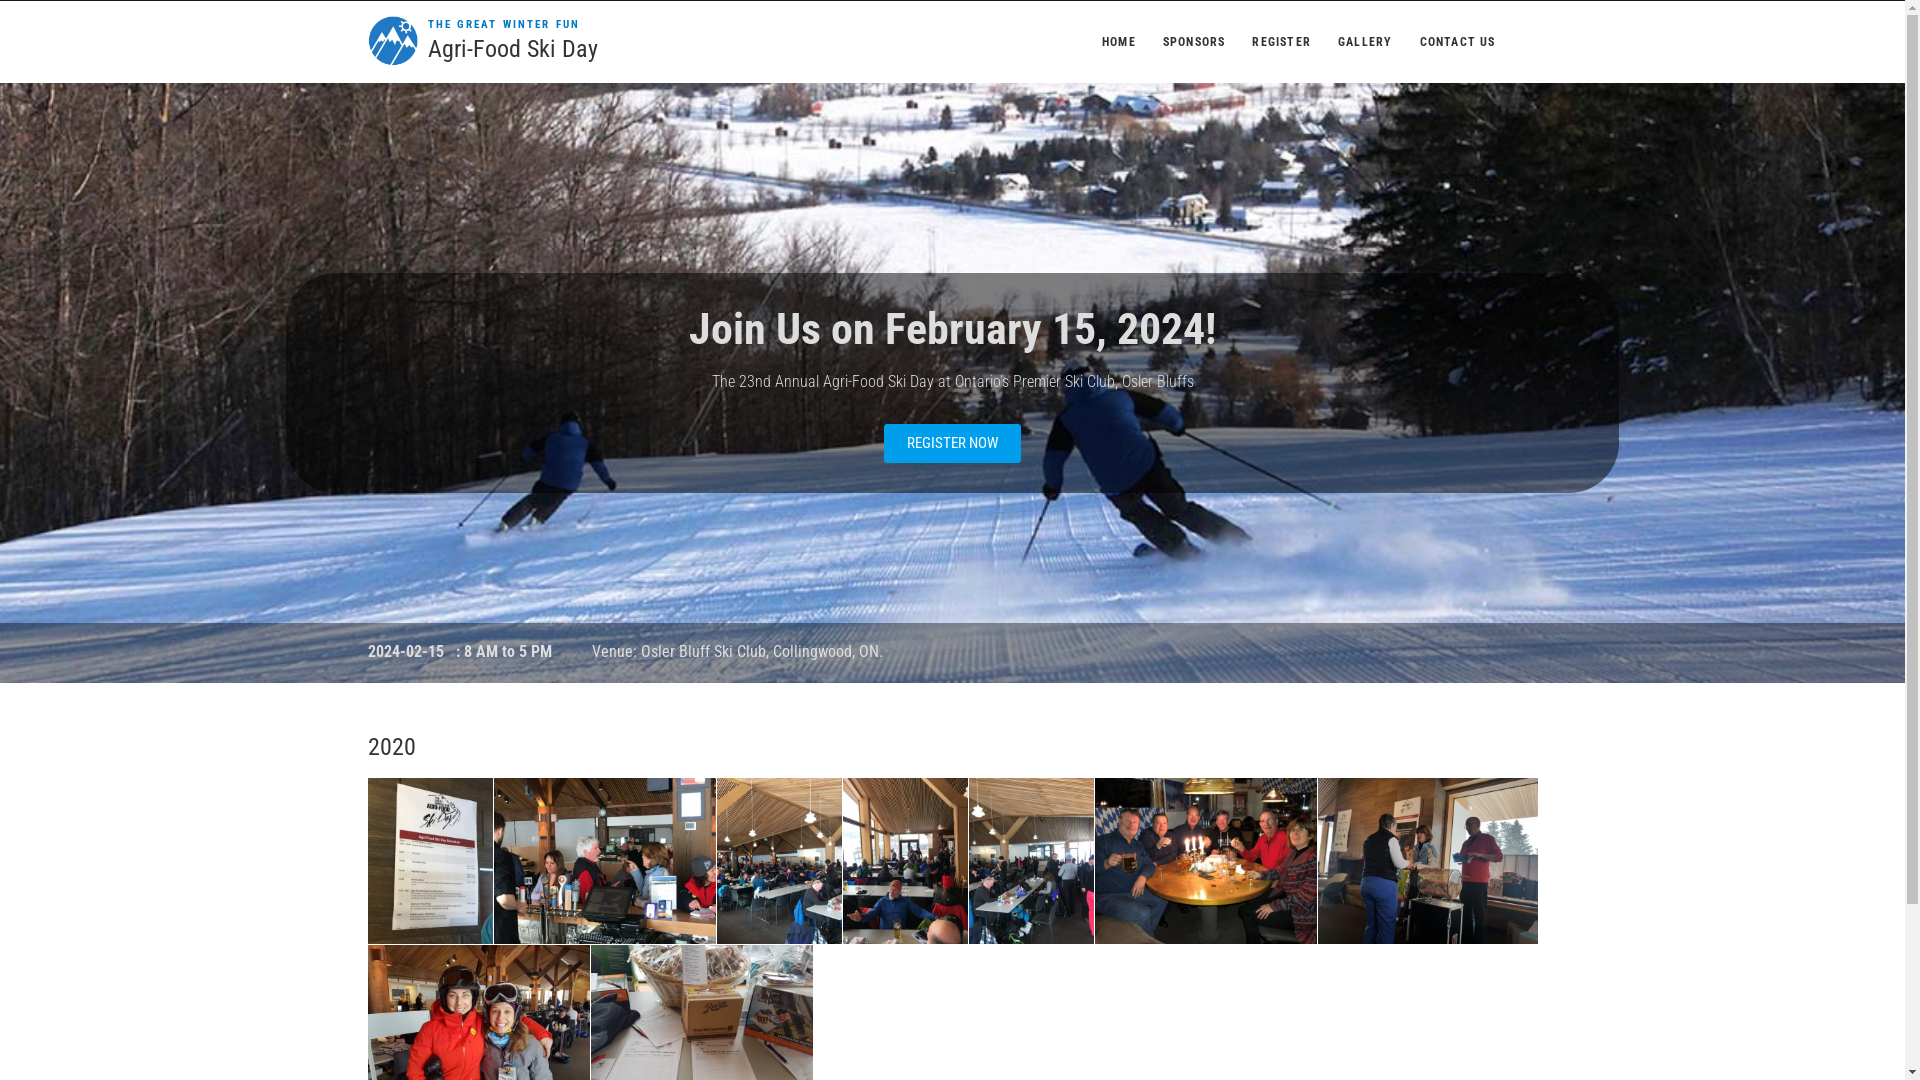  What do you see at coordinates (430, 862) in the screenshot?
I see `agri-food-ski-day-2020-1` at bounding box center [430, 862].